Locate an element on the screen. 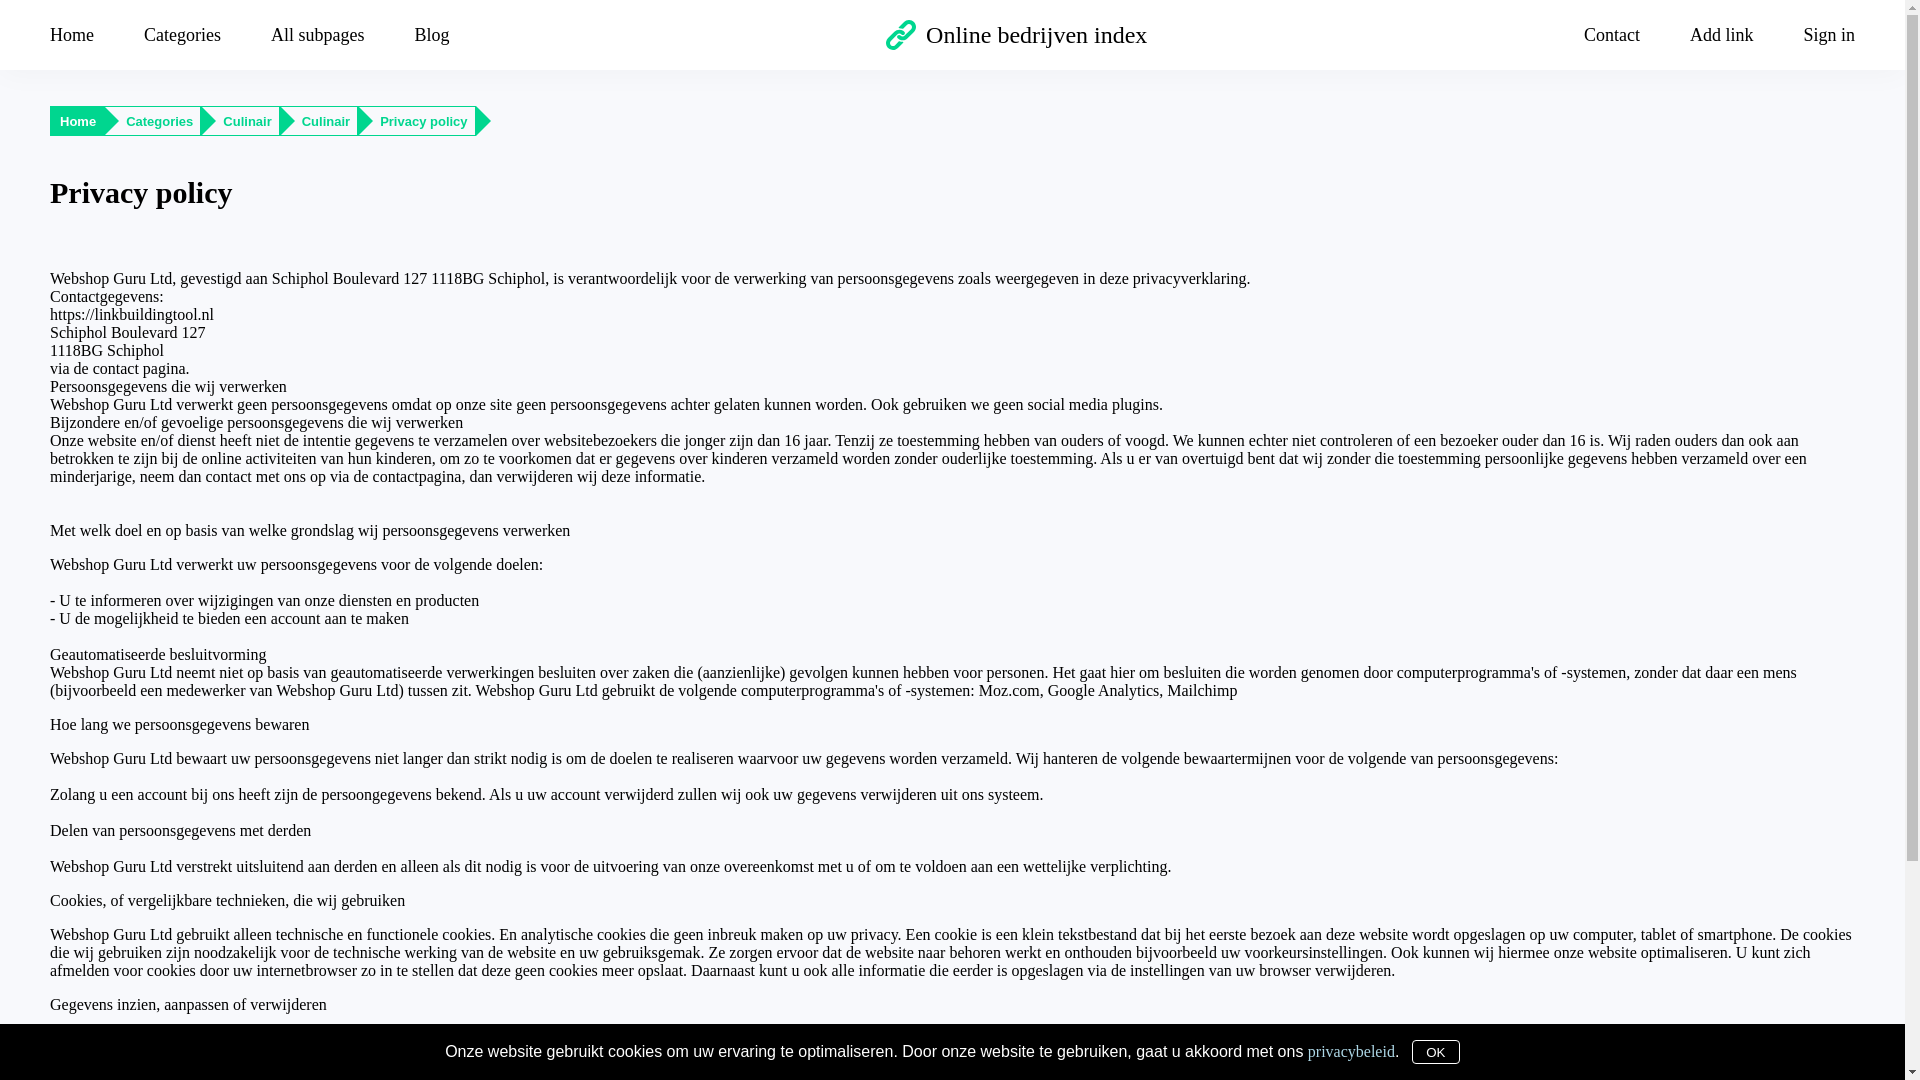  Add link is located at coordinates (1722, 34).